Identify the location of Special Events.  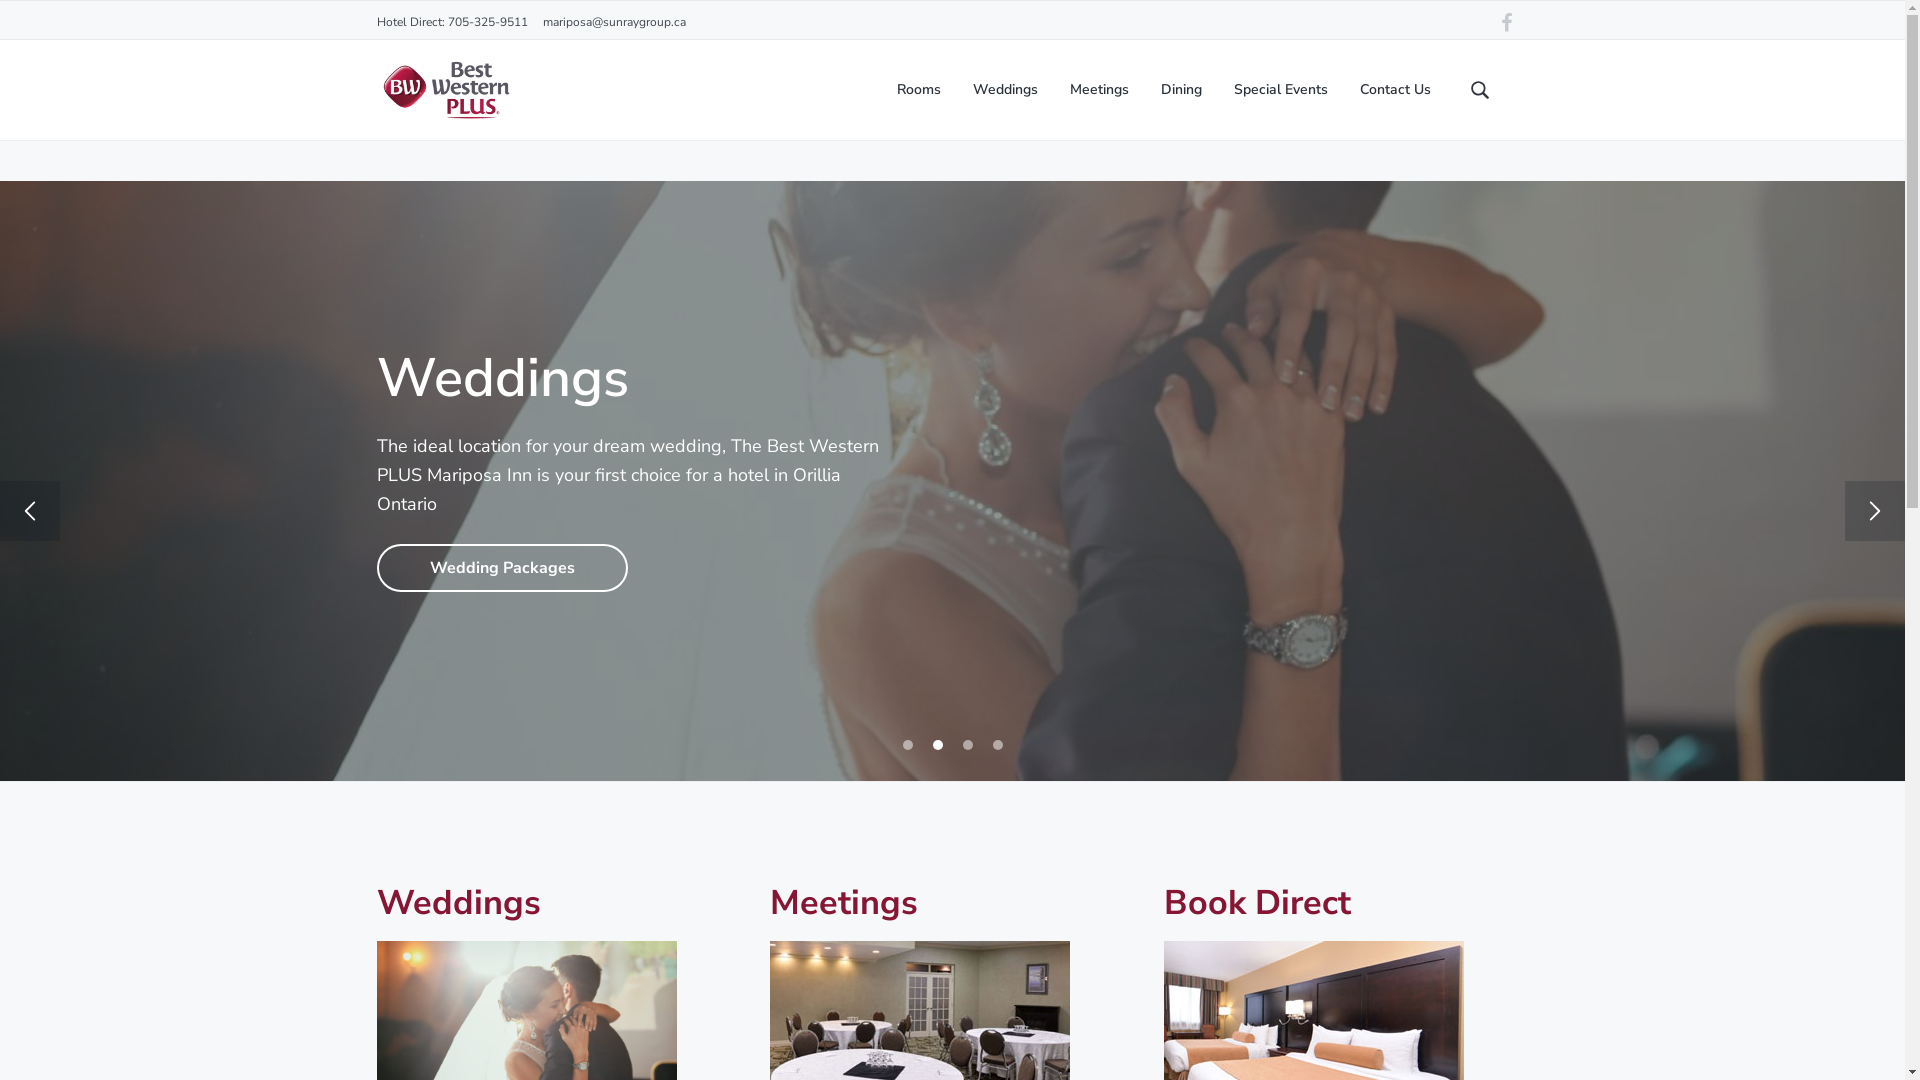
(1281, 90).